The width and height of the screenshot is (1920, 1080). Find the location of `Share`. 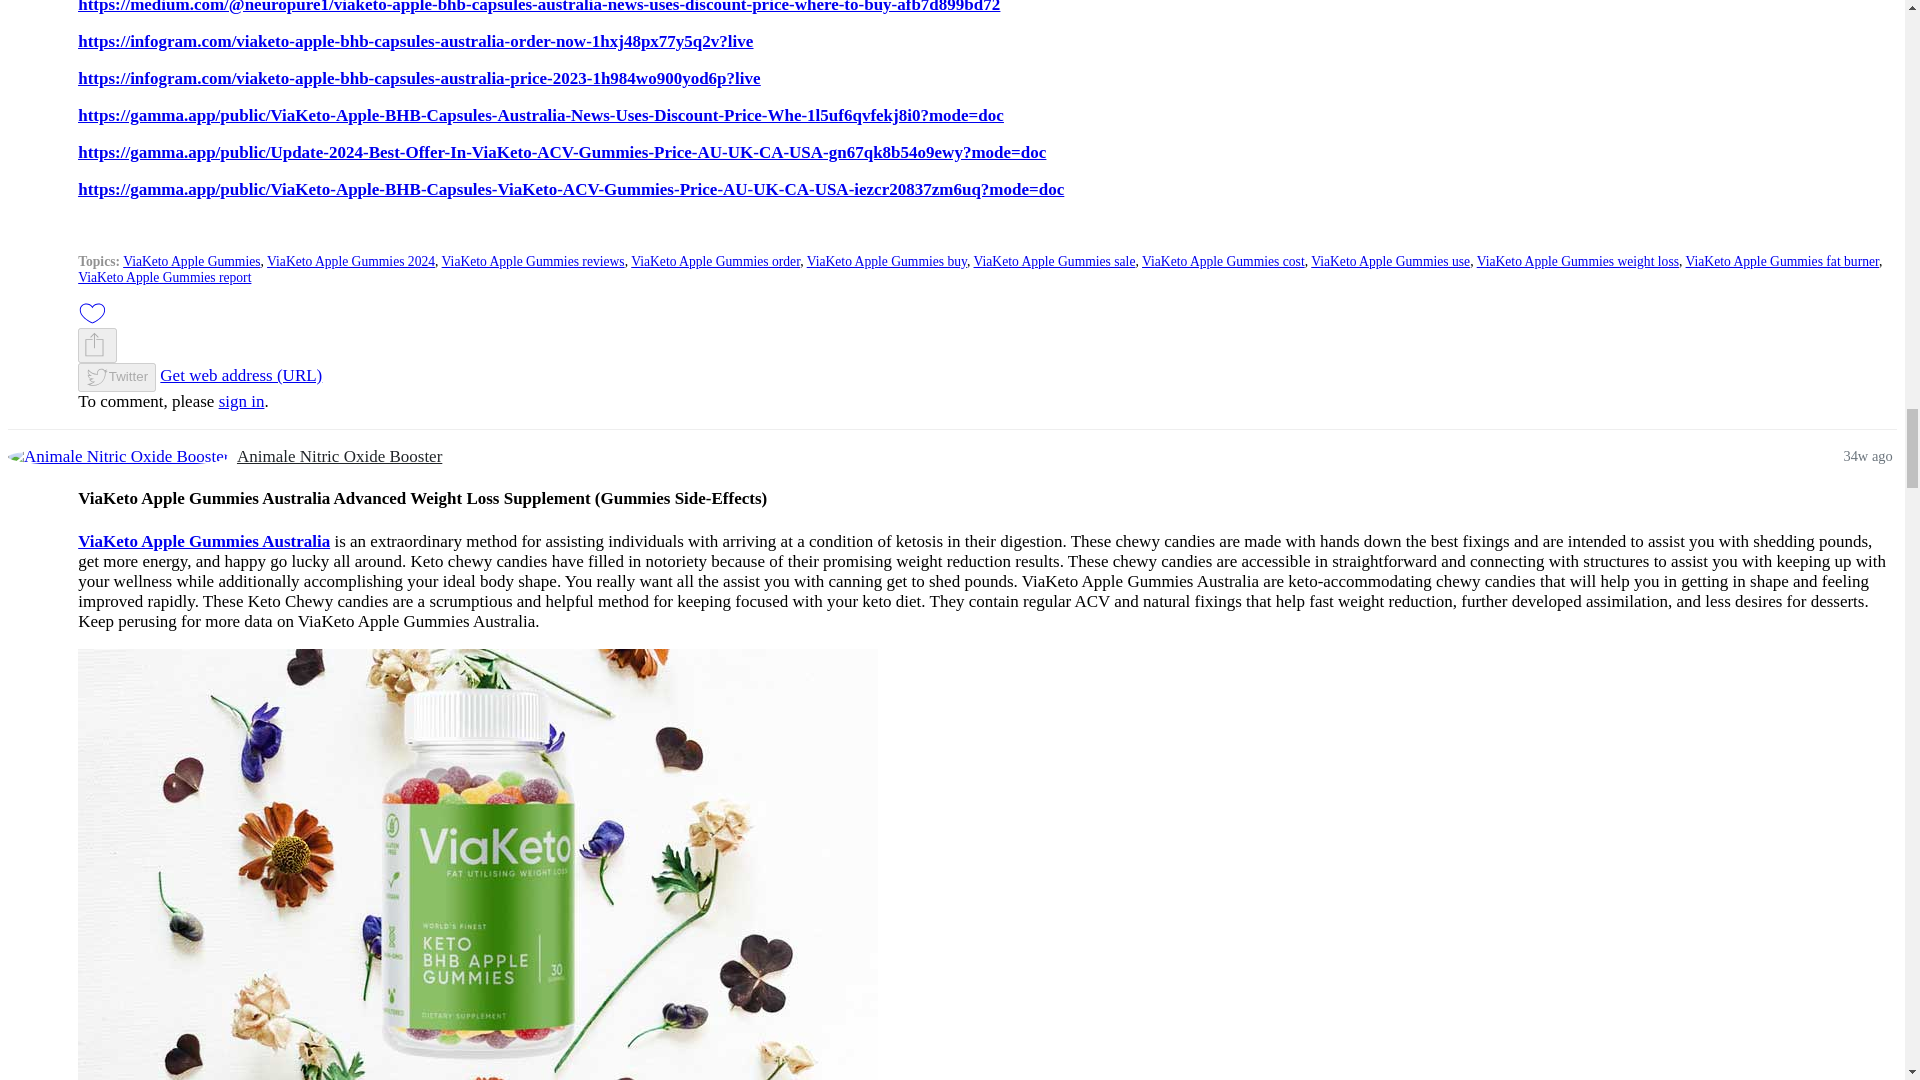

Share is located at coordinates (94, 344).